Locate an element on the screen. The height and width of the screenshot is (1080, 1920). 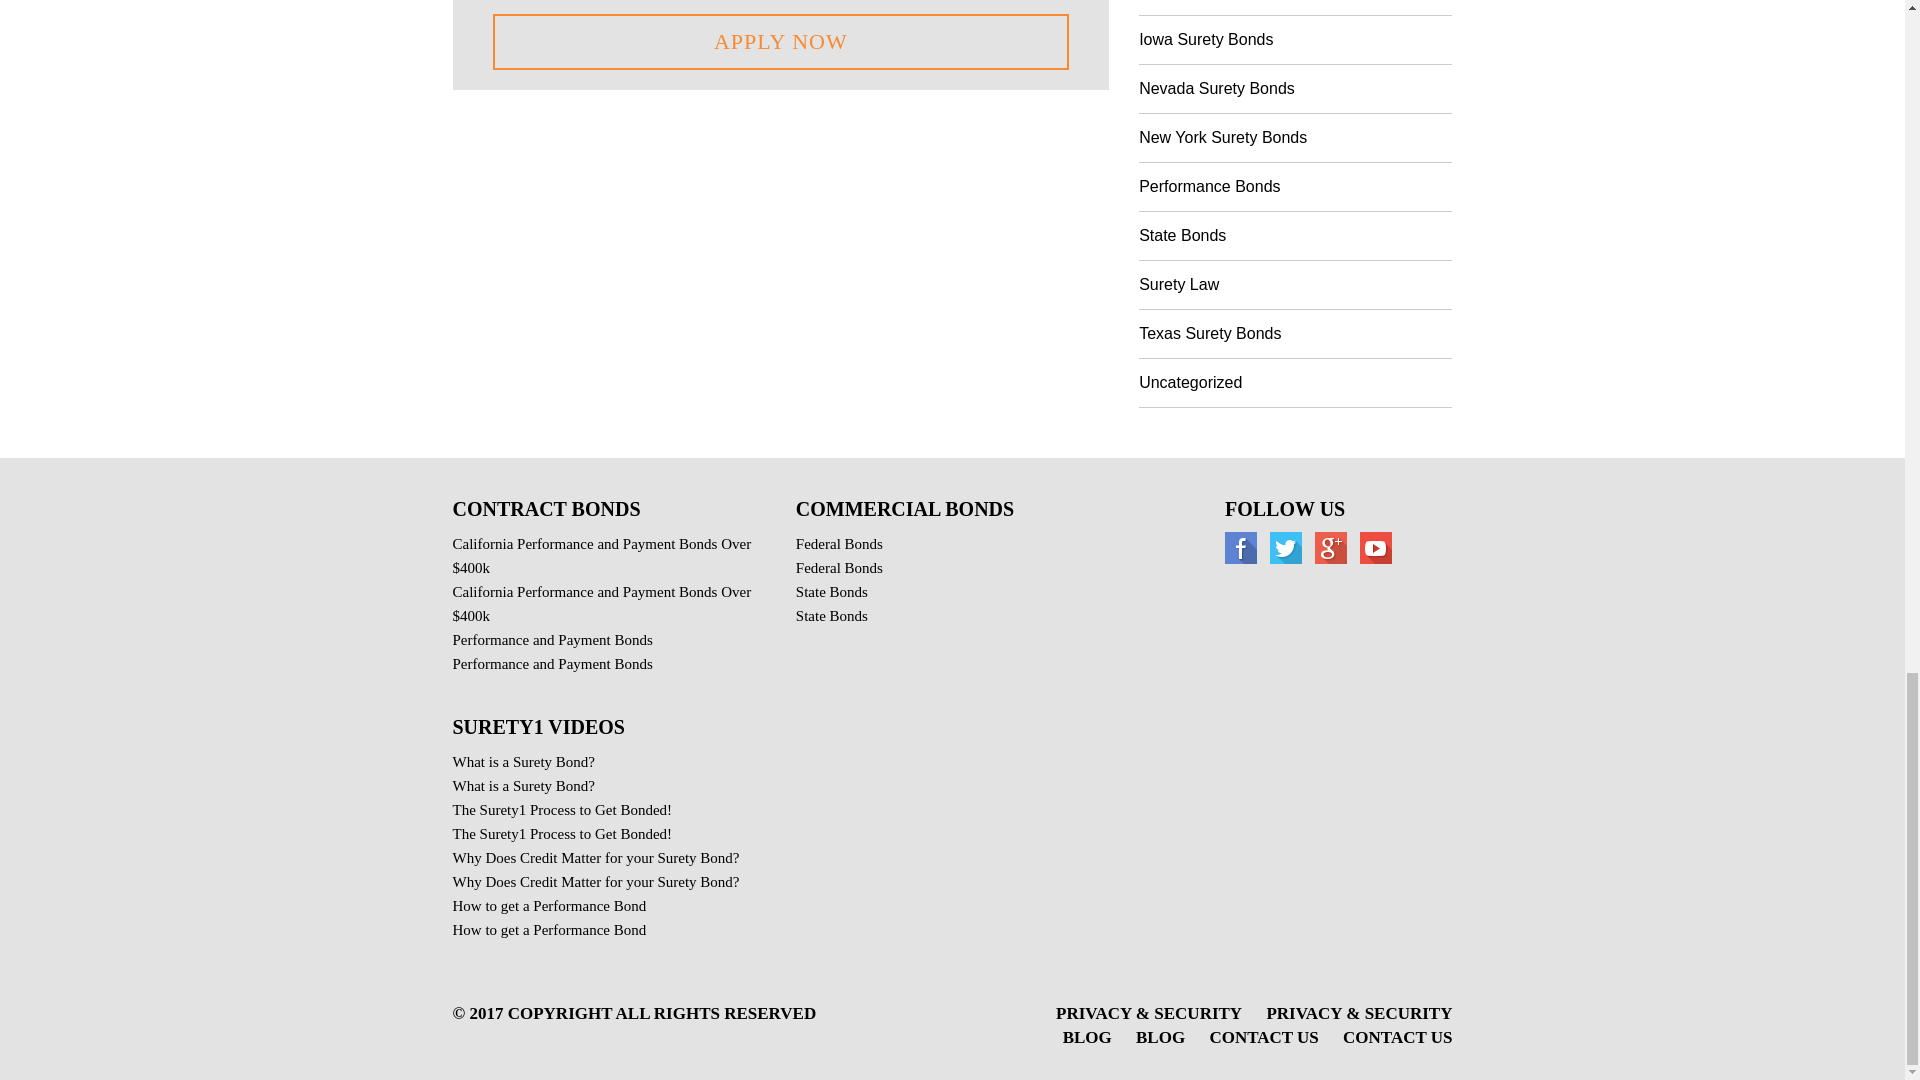
APPLY NOW is located at coordinates (780, 42).